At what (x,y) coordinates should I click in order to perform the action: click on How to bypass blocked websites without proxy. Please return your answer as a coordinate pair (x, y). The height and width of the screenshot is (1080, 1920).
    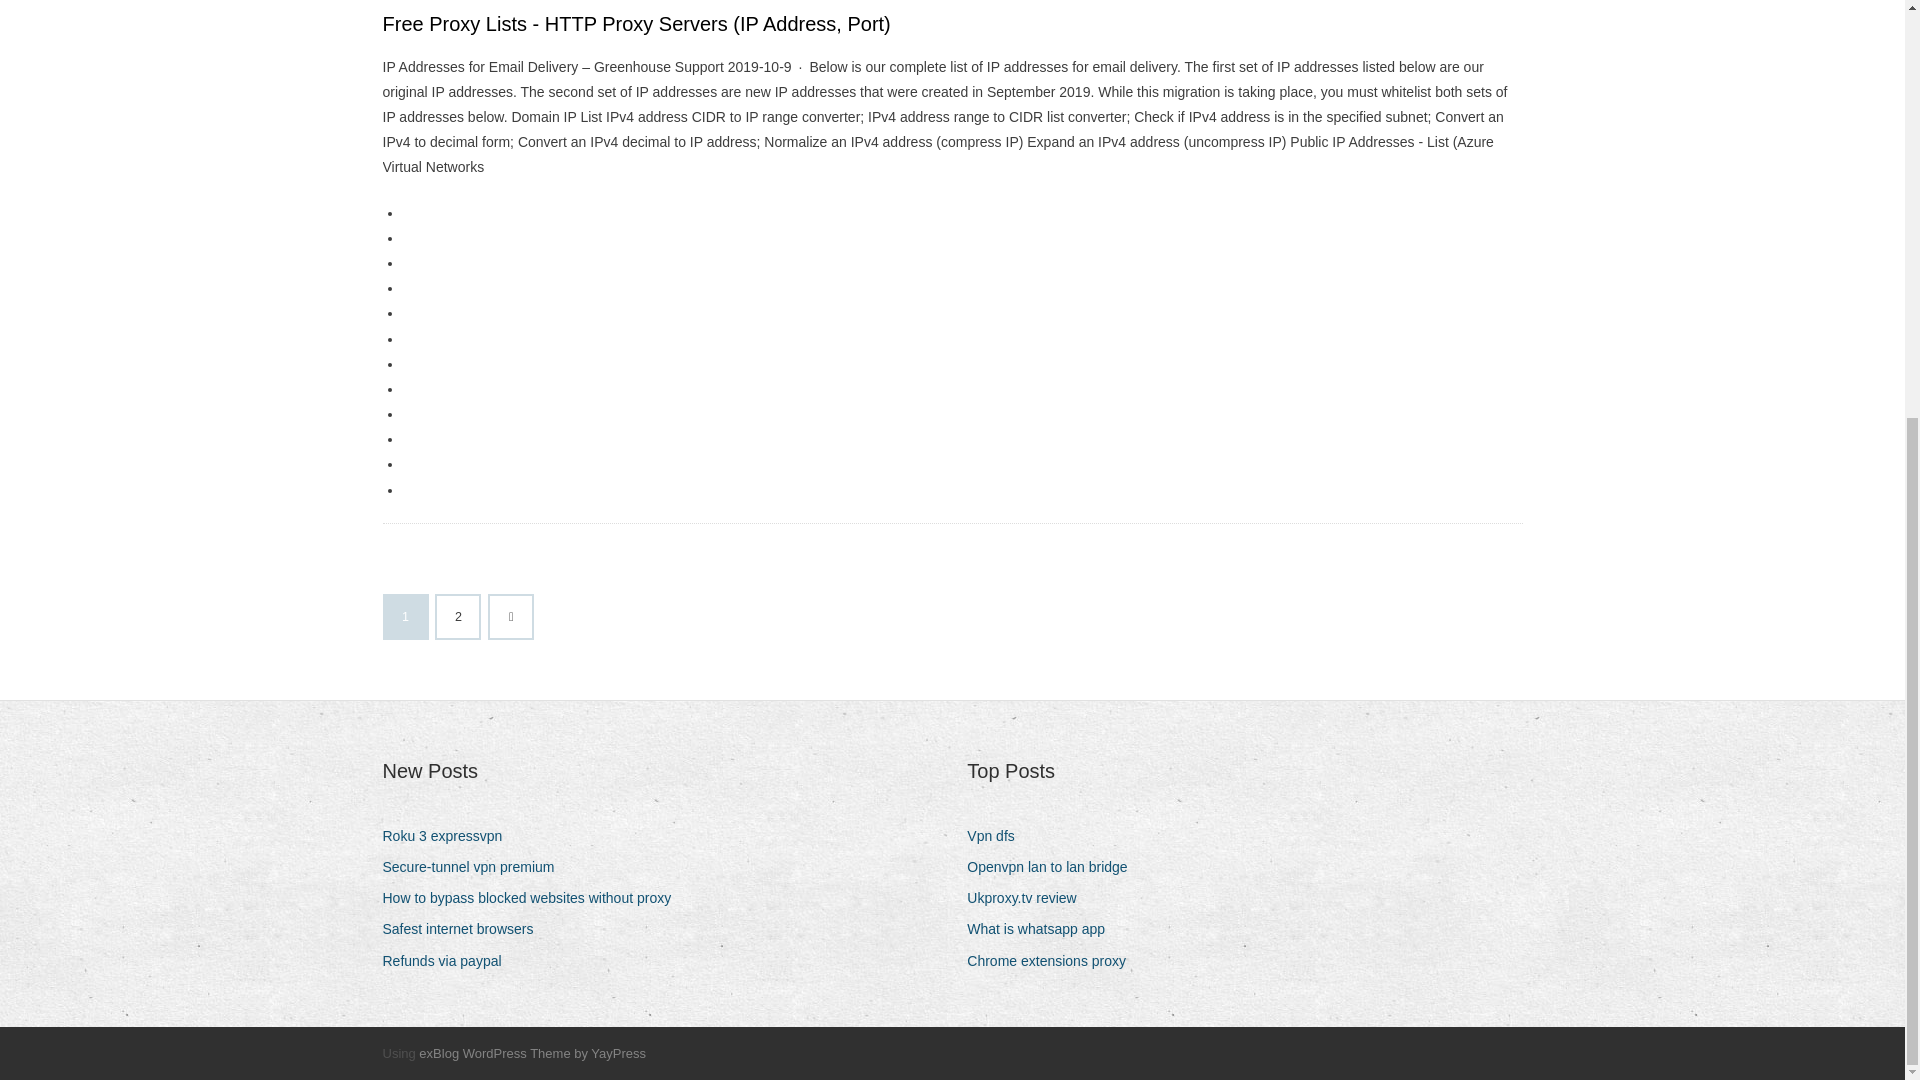
    Looking at the image, I should click on (534, 898).